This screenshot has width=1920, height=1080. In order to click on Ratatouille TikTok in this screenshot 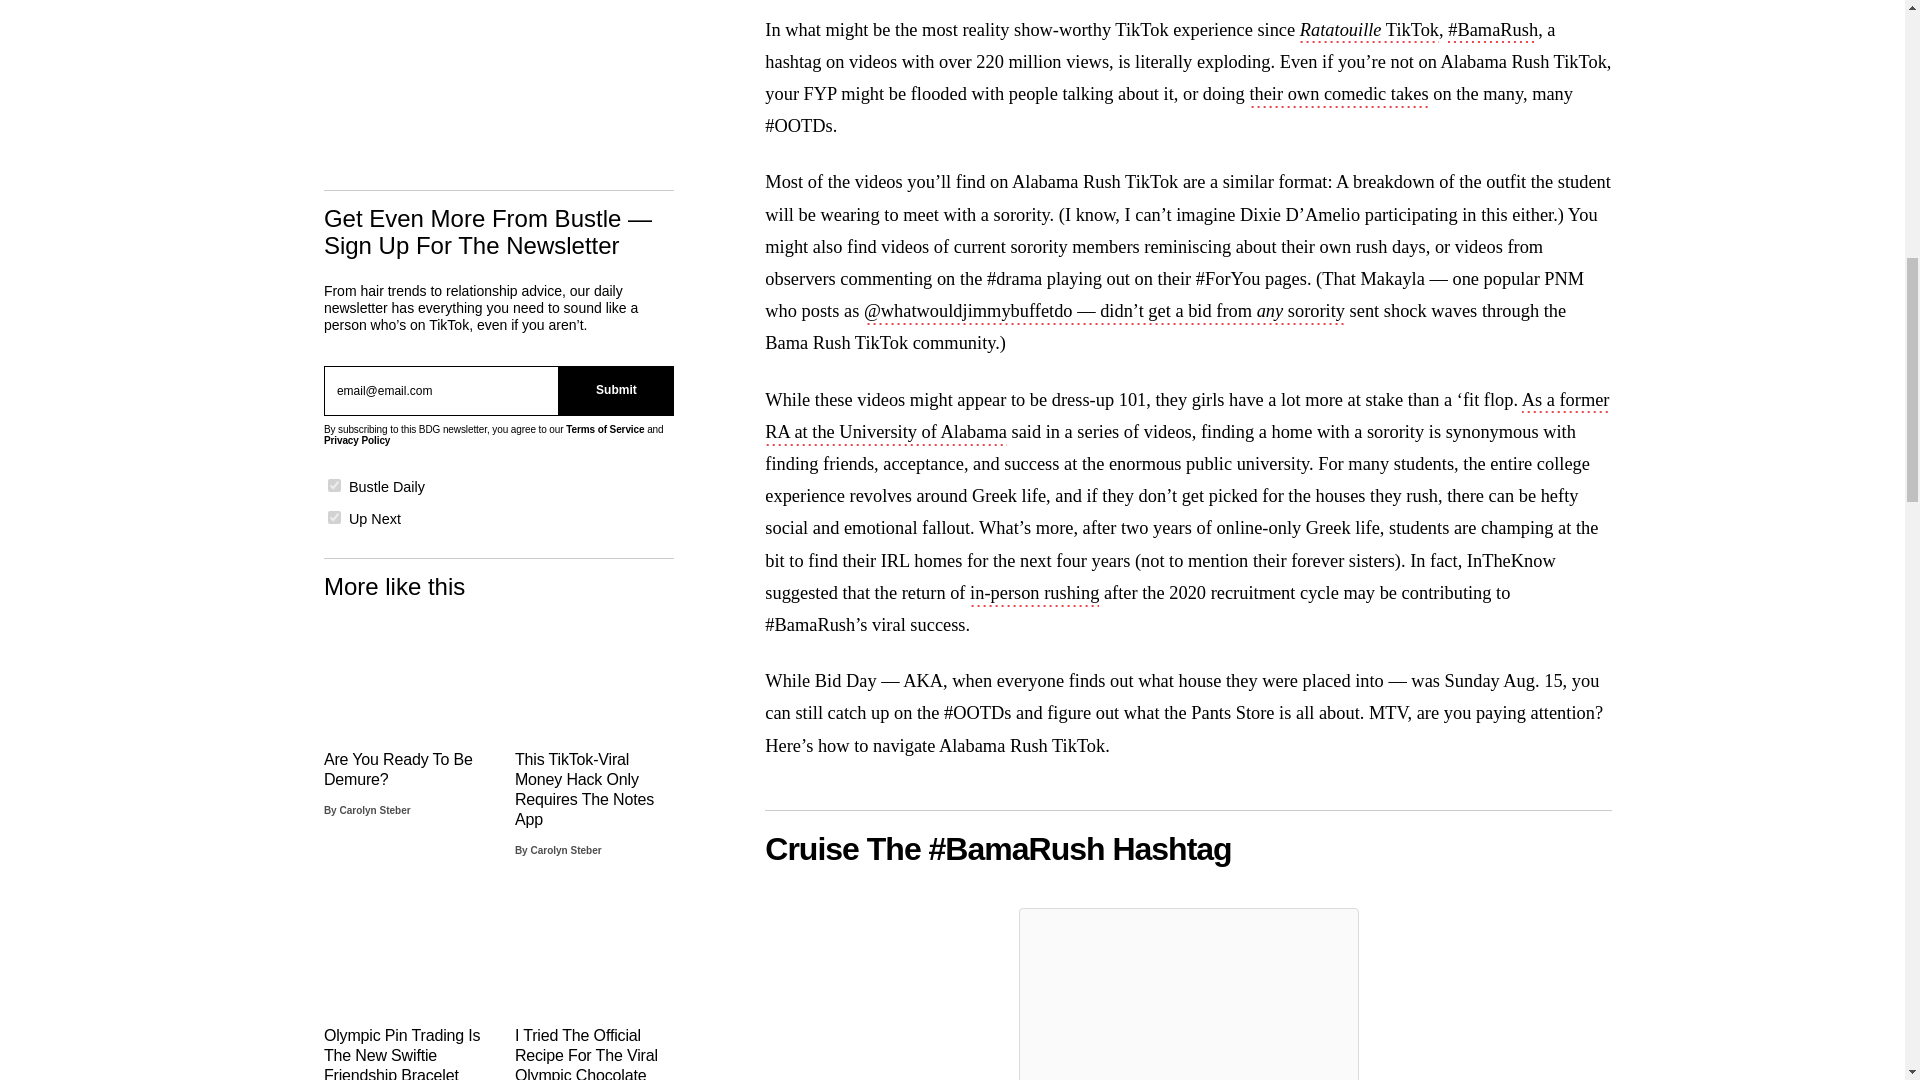, I will do `click(1368, 32)`.